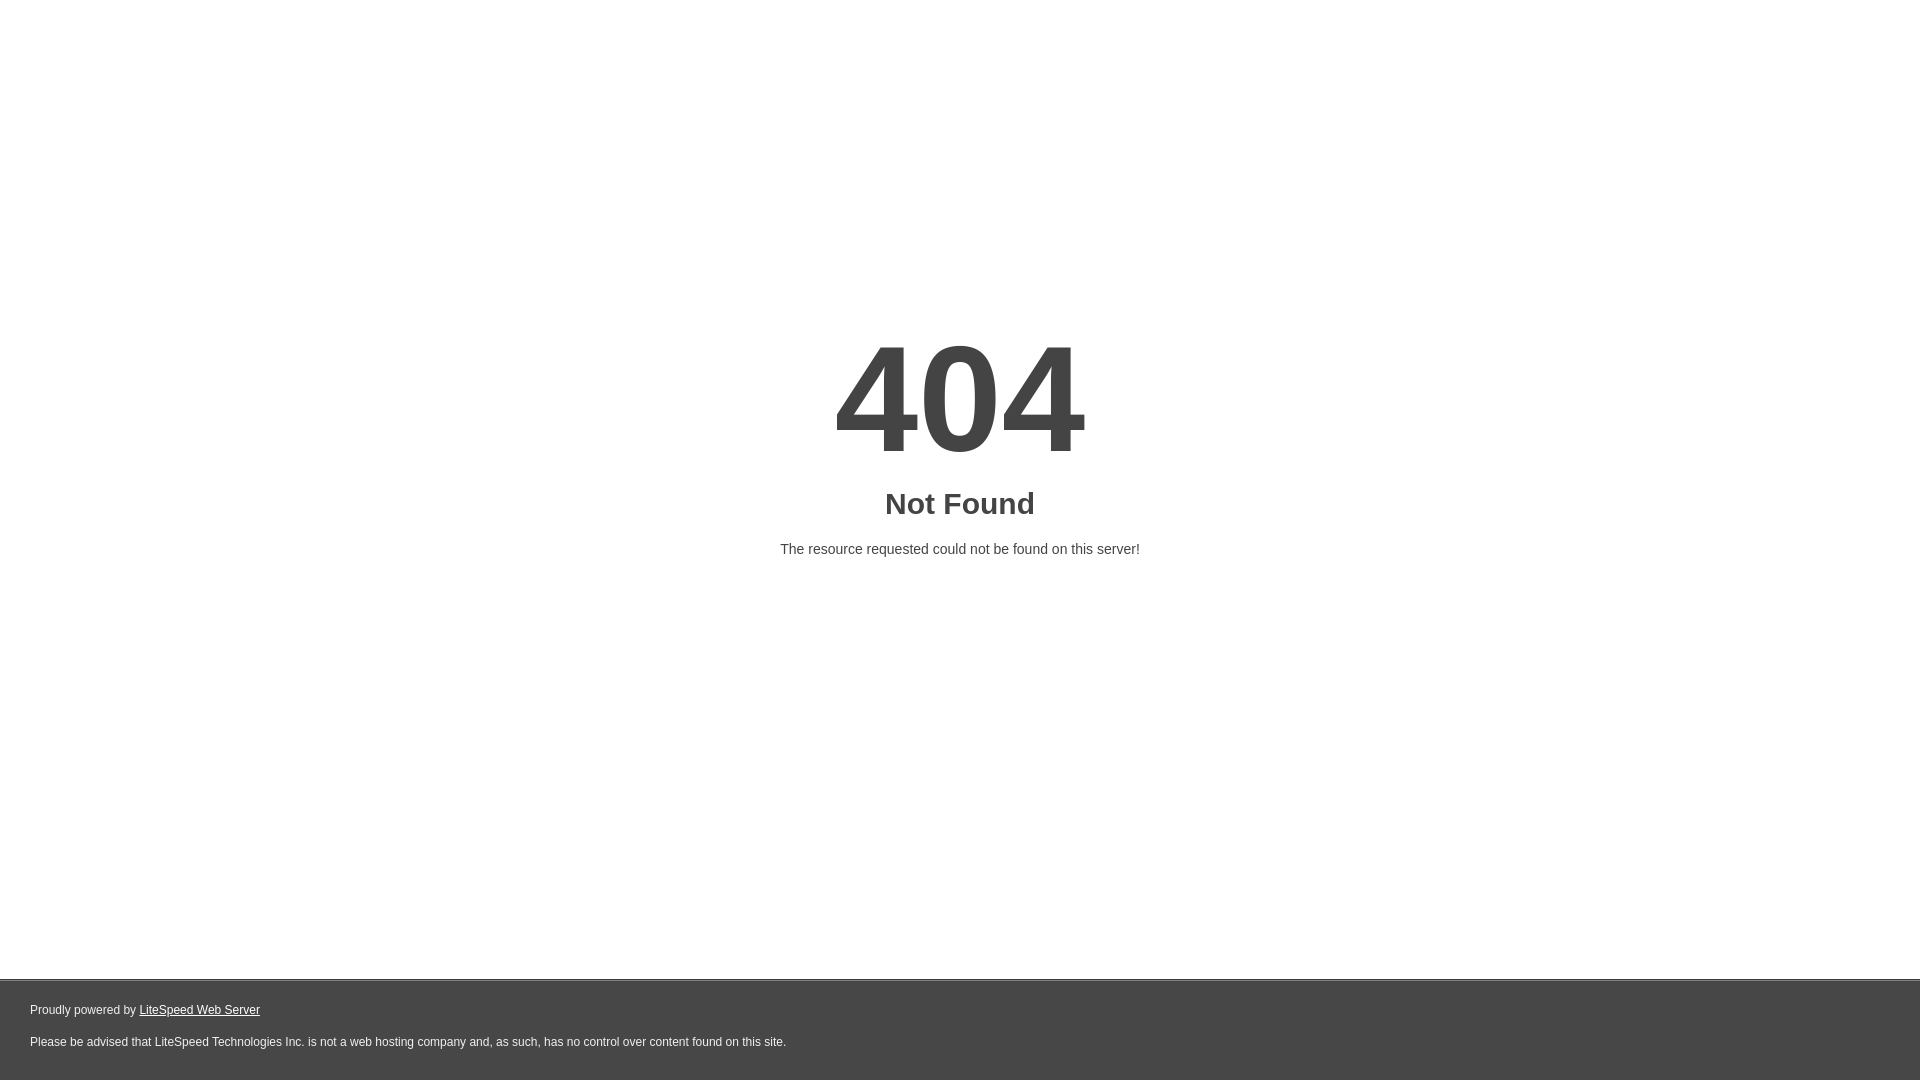 This screenshot has width=1920, height=1080. What do you see at coordinates (200, 1010) in the screenshot?
I see `LiteSpeed Web Server` at bounding box center [200, 1010].